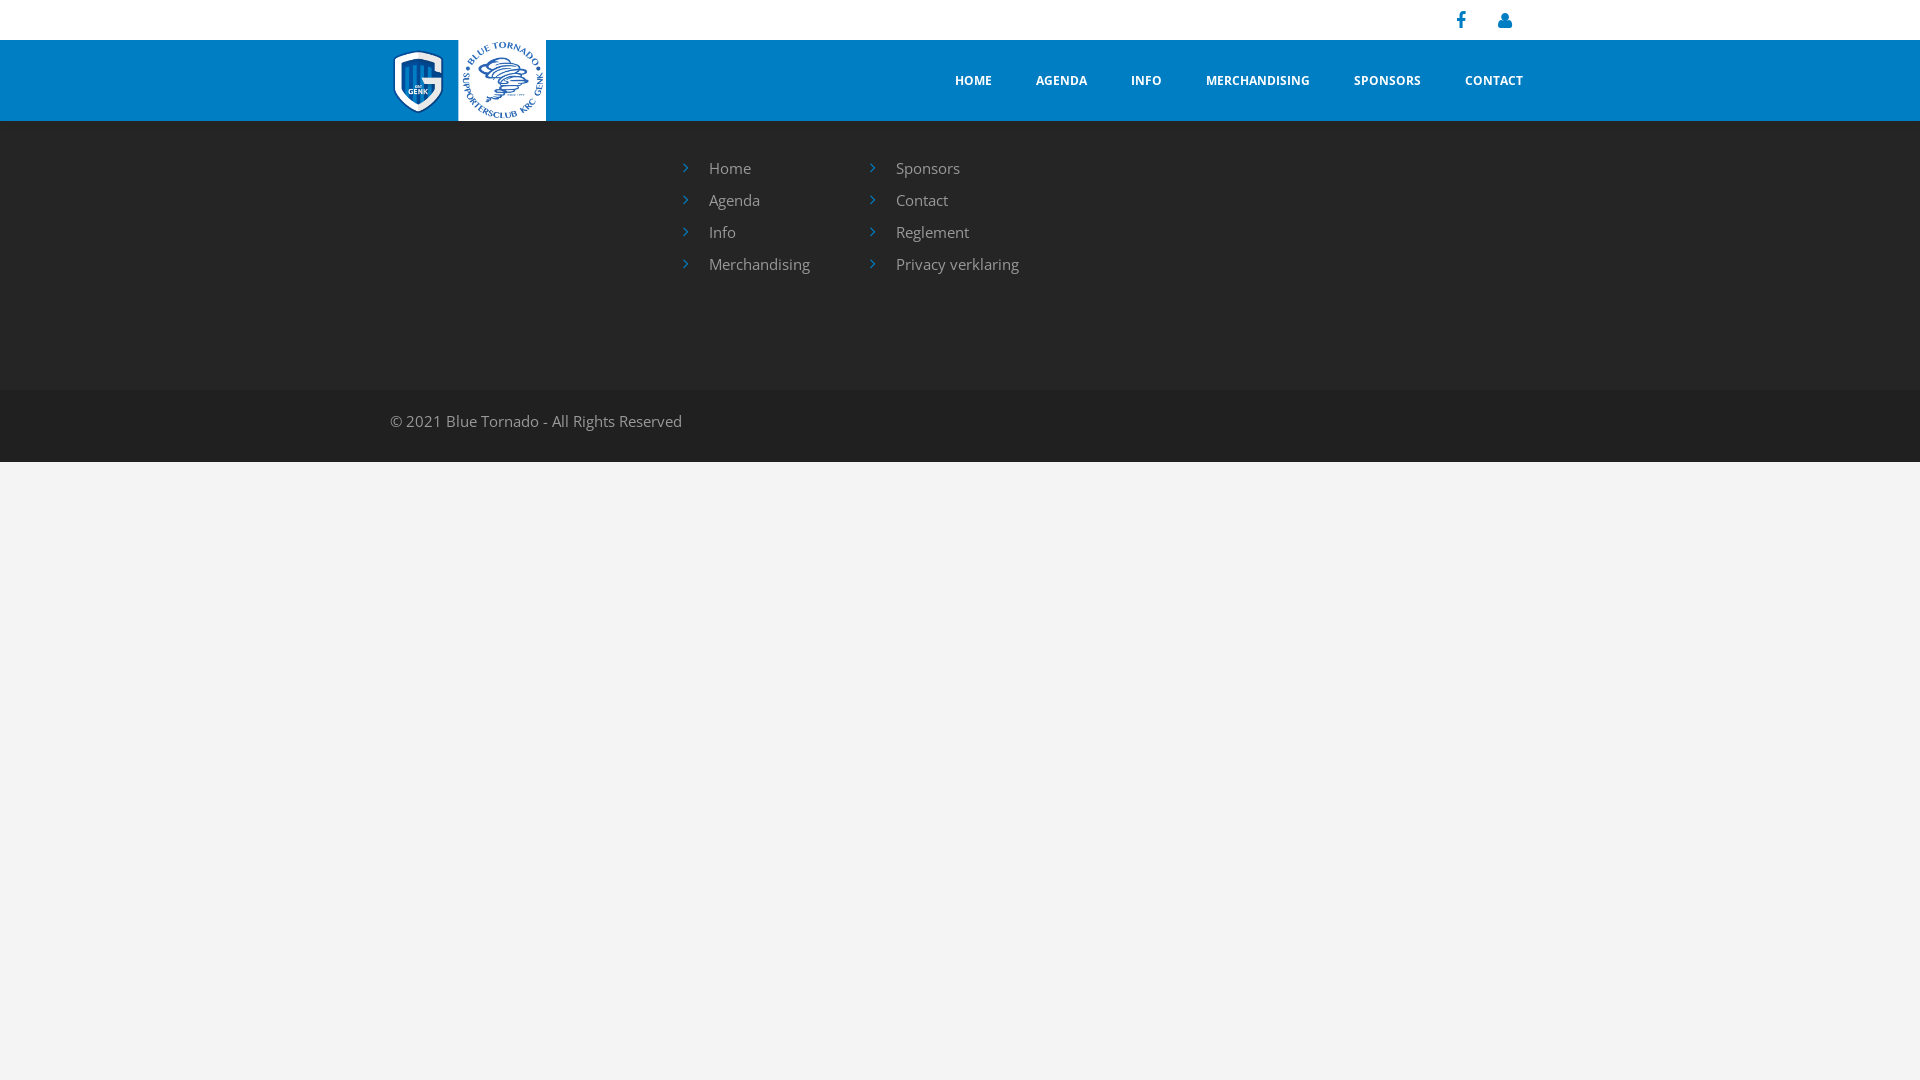 The width and height of the screenshot is (1920, 1080). Describe the element at coordinates (973, 80) in the screenshot. I see `HOME` at that location.